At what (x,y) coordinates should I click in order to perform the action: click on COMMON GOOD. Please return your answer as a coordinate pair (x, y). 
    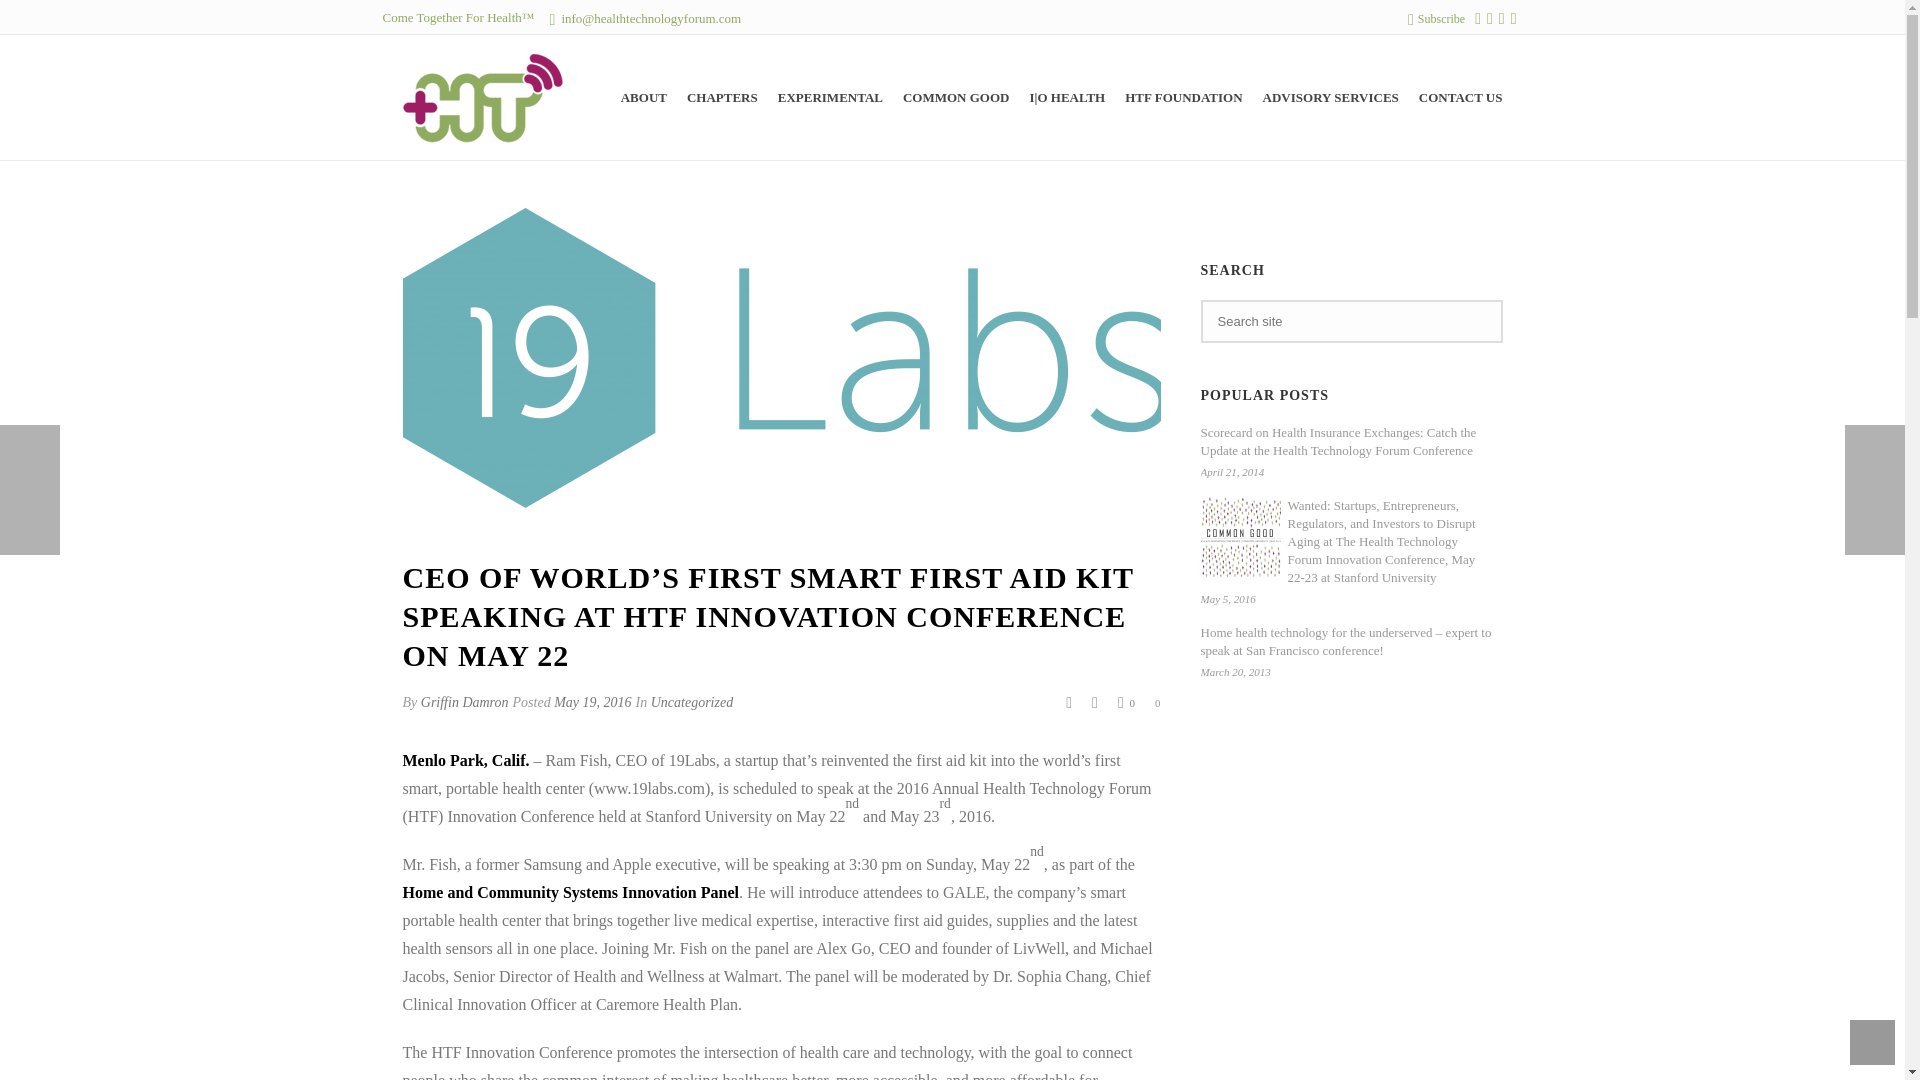
    Looking at the image, I should click on (956, 98).